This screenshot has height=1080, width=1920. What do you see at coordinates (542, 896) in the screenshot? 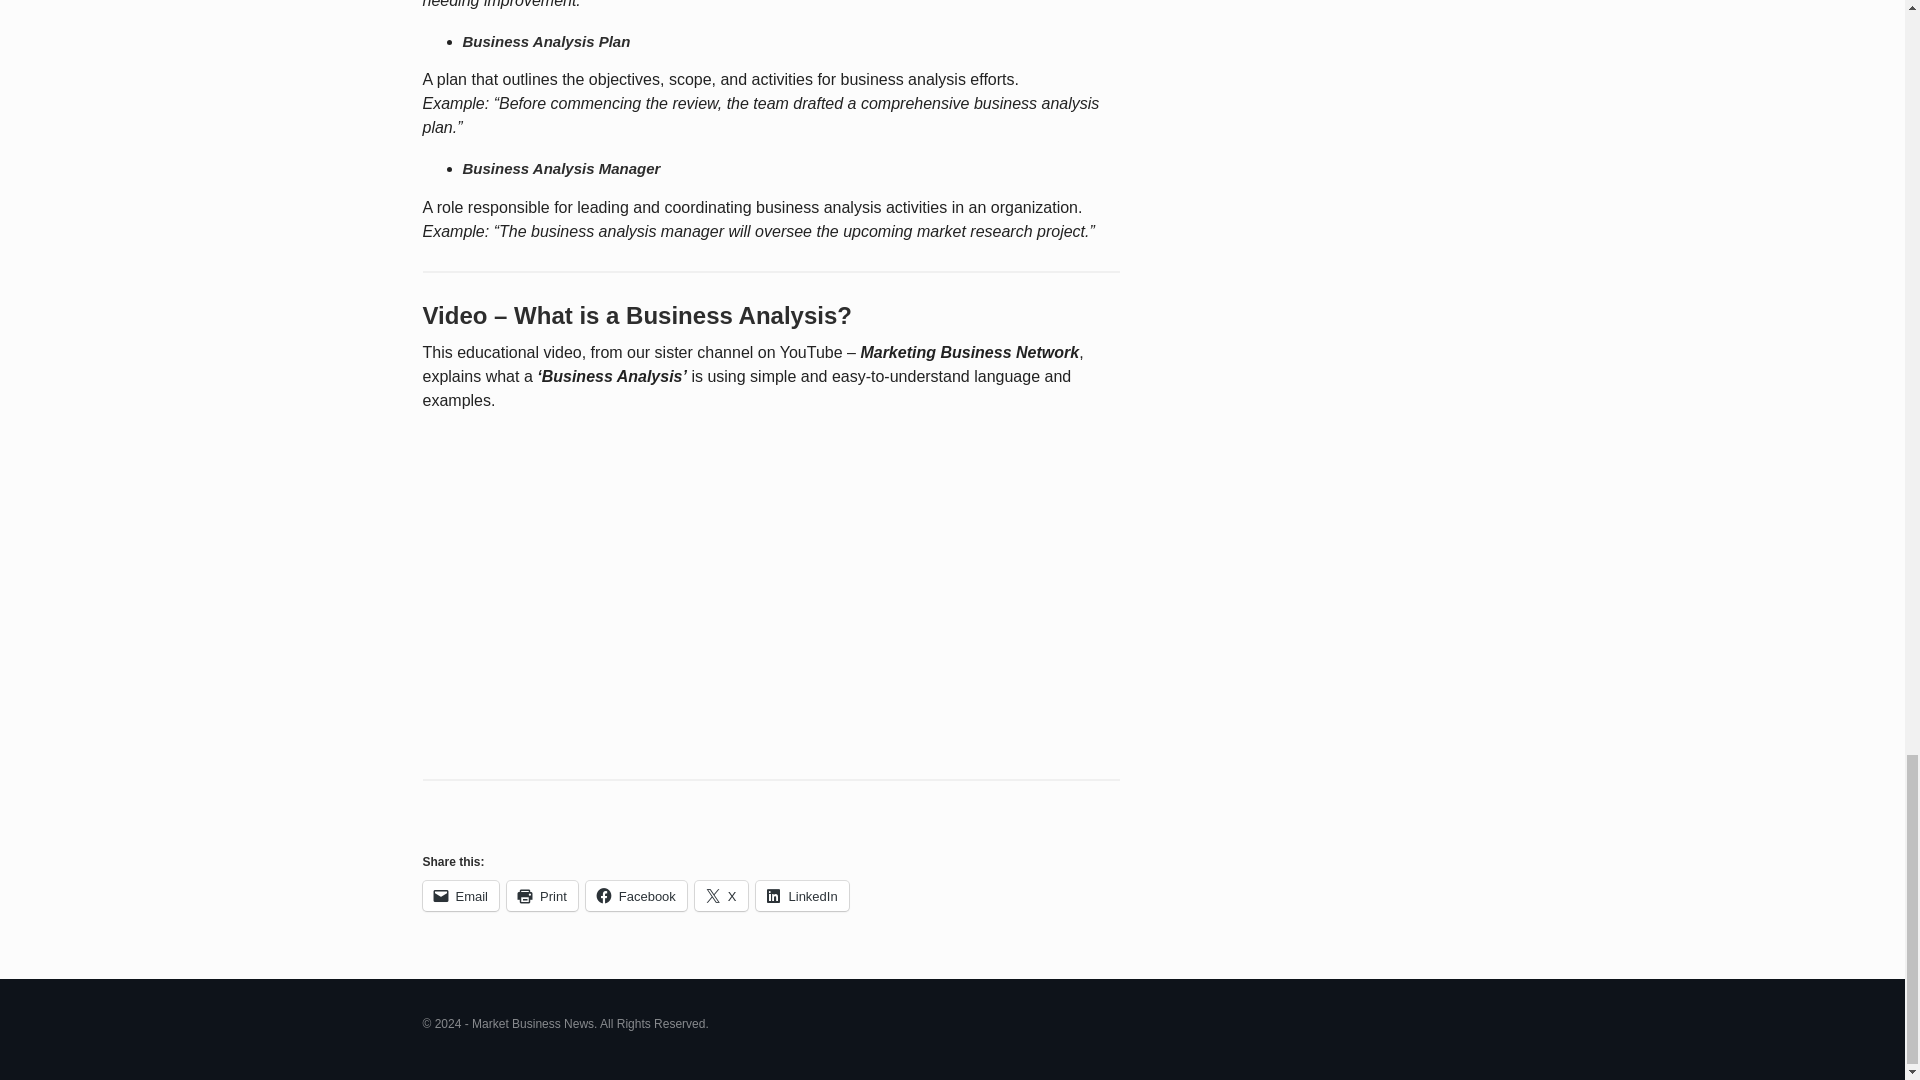
I see `Click to print` at bounding box center [542, 896].